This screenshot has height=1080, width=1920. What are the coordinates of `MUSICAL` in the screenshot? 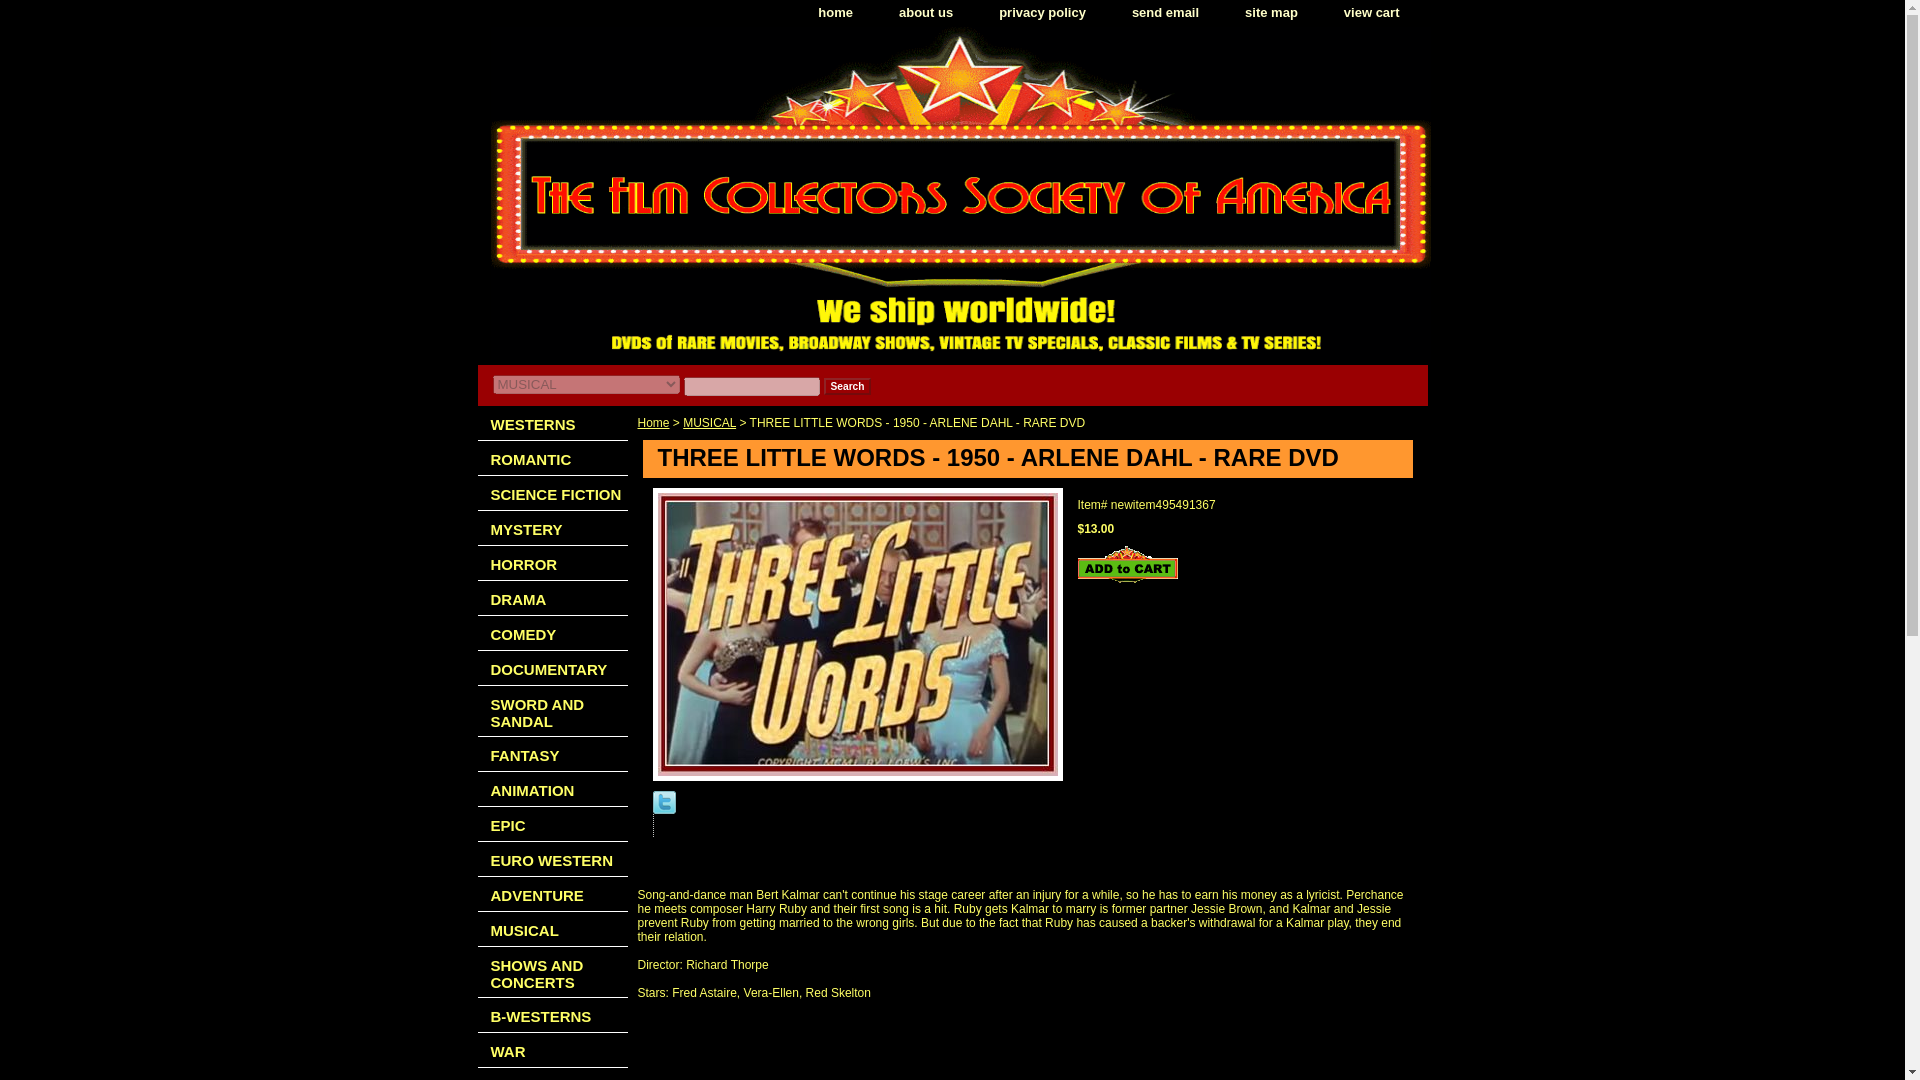 It's located at (552, 929).